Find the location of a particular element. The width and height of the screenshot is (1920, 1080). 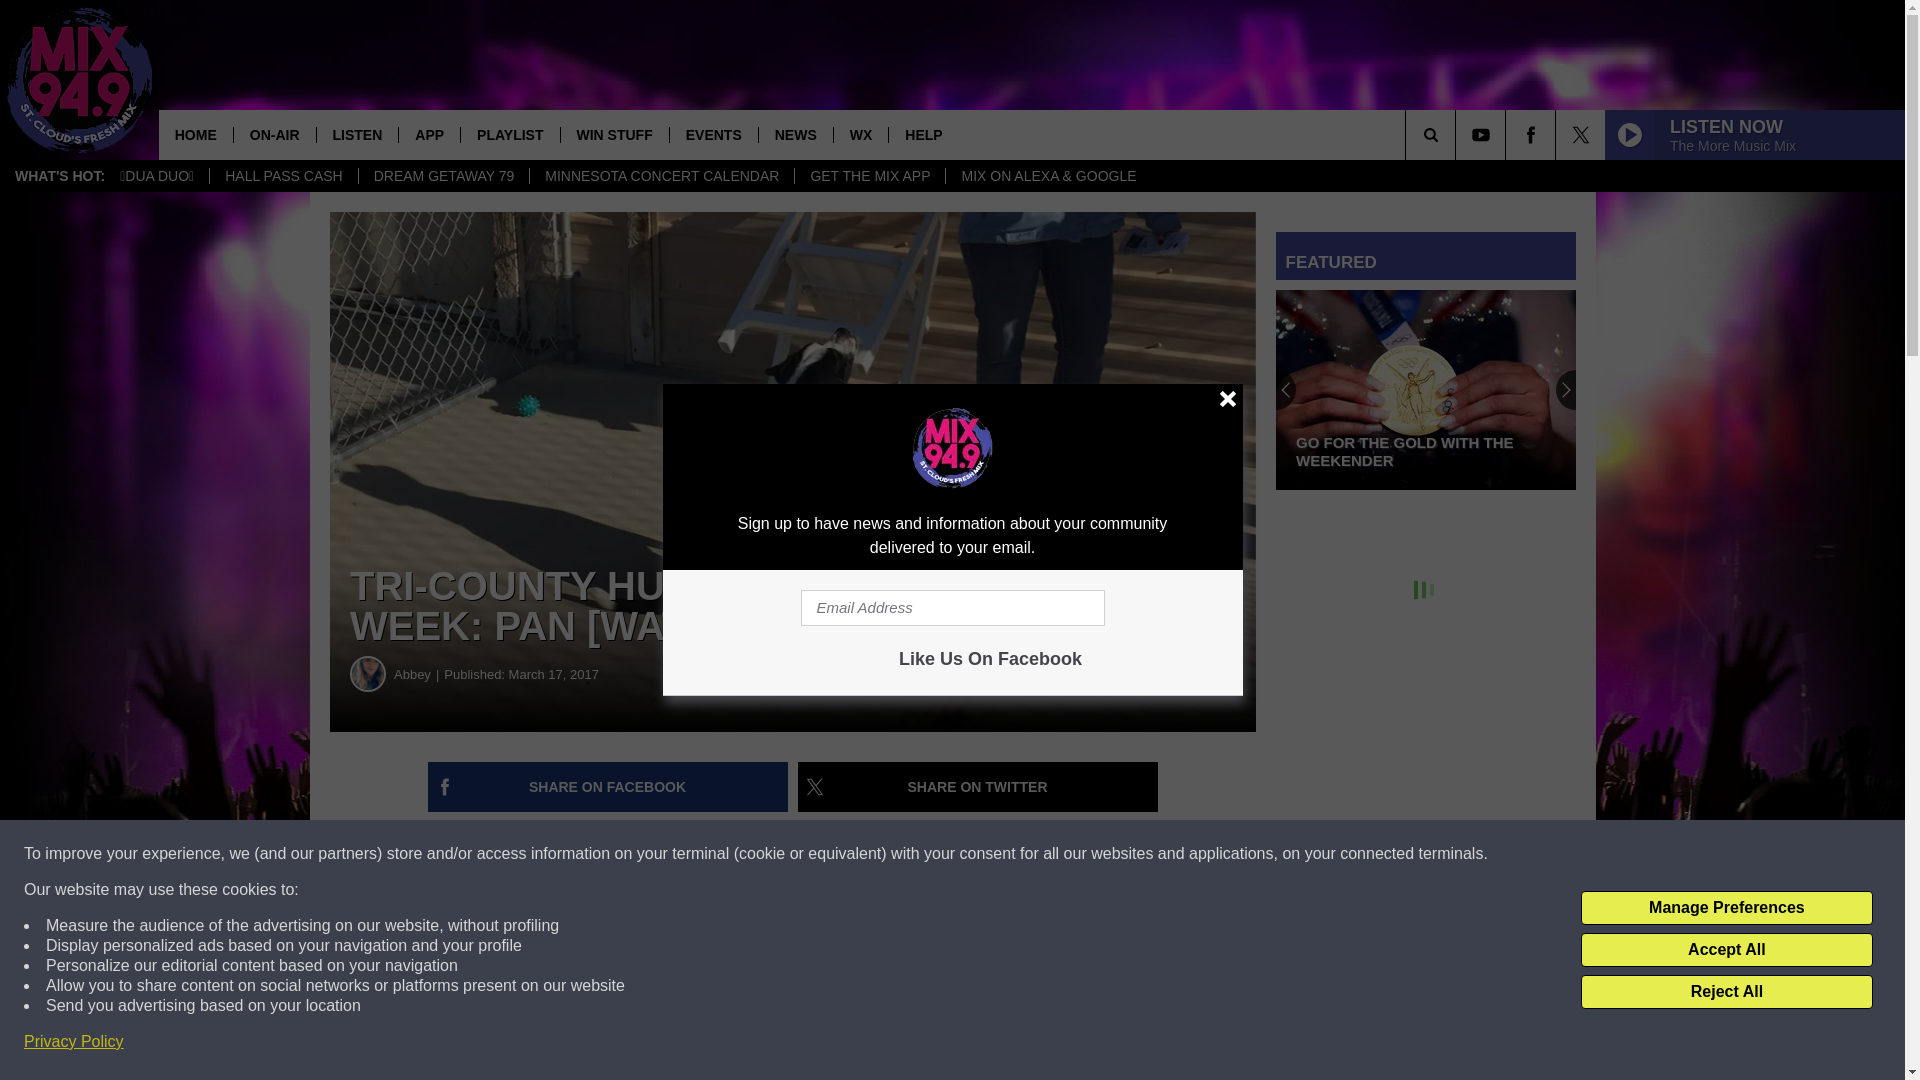

Reject All is located at coordinates (1726, 992).